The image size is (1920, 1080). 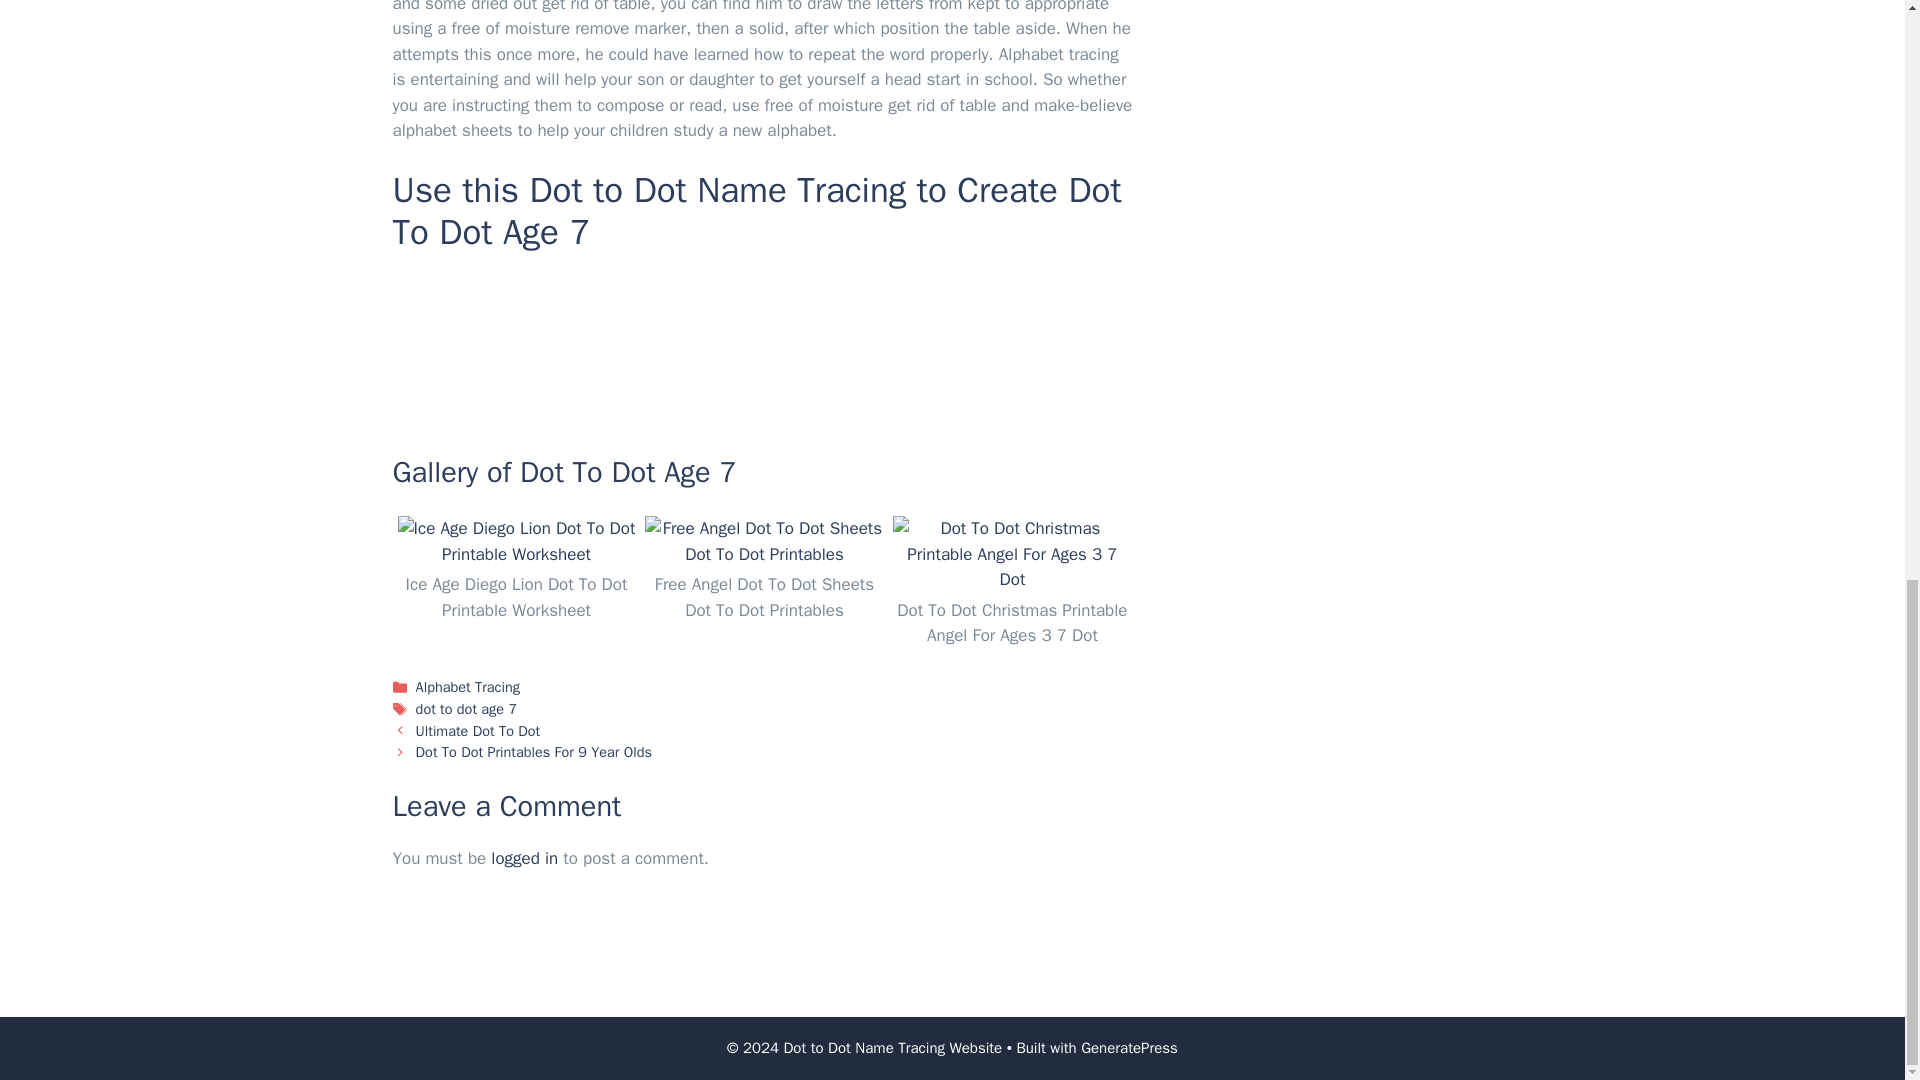 I want to click on GeneratePress, so click(x=1129, y=1048).